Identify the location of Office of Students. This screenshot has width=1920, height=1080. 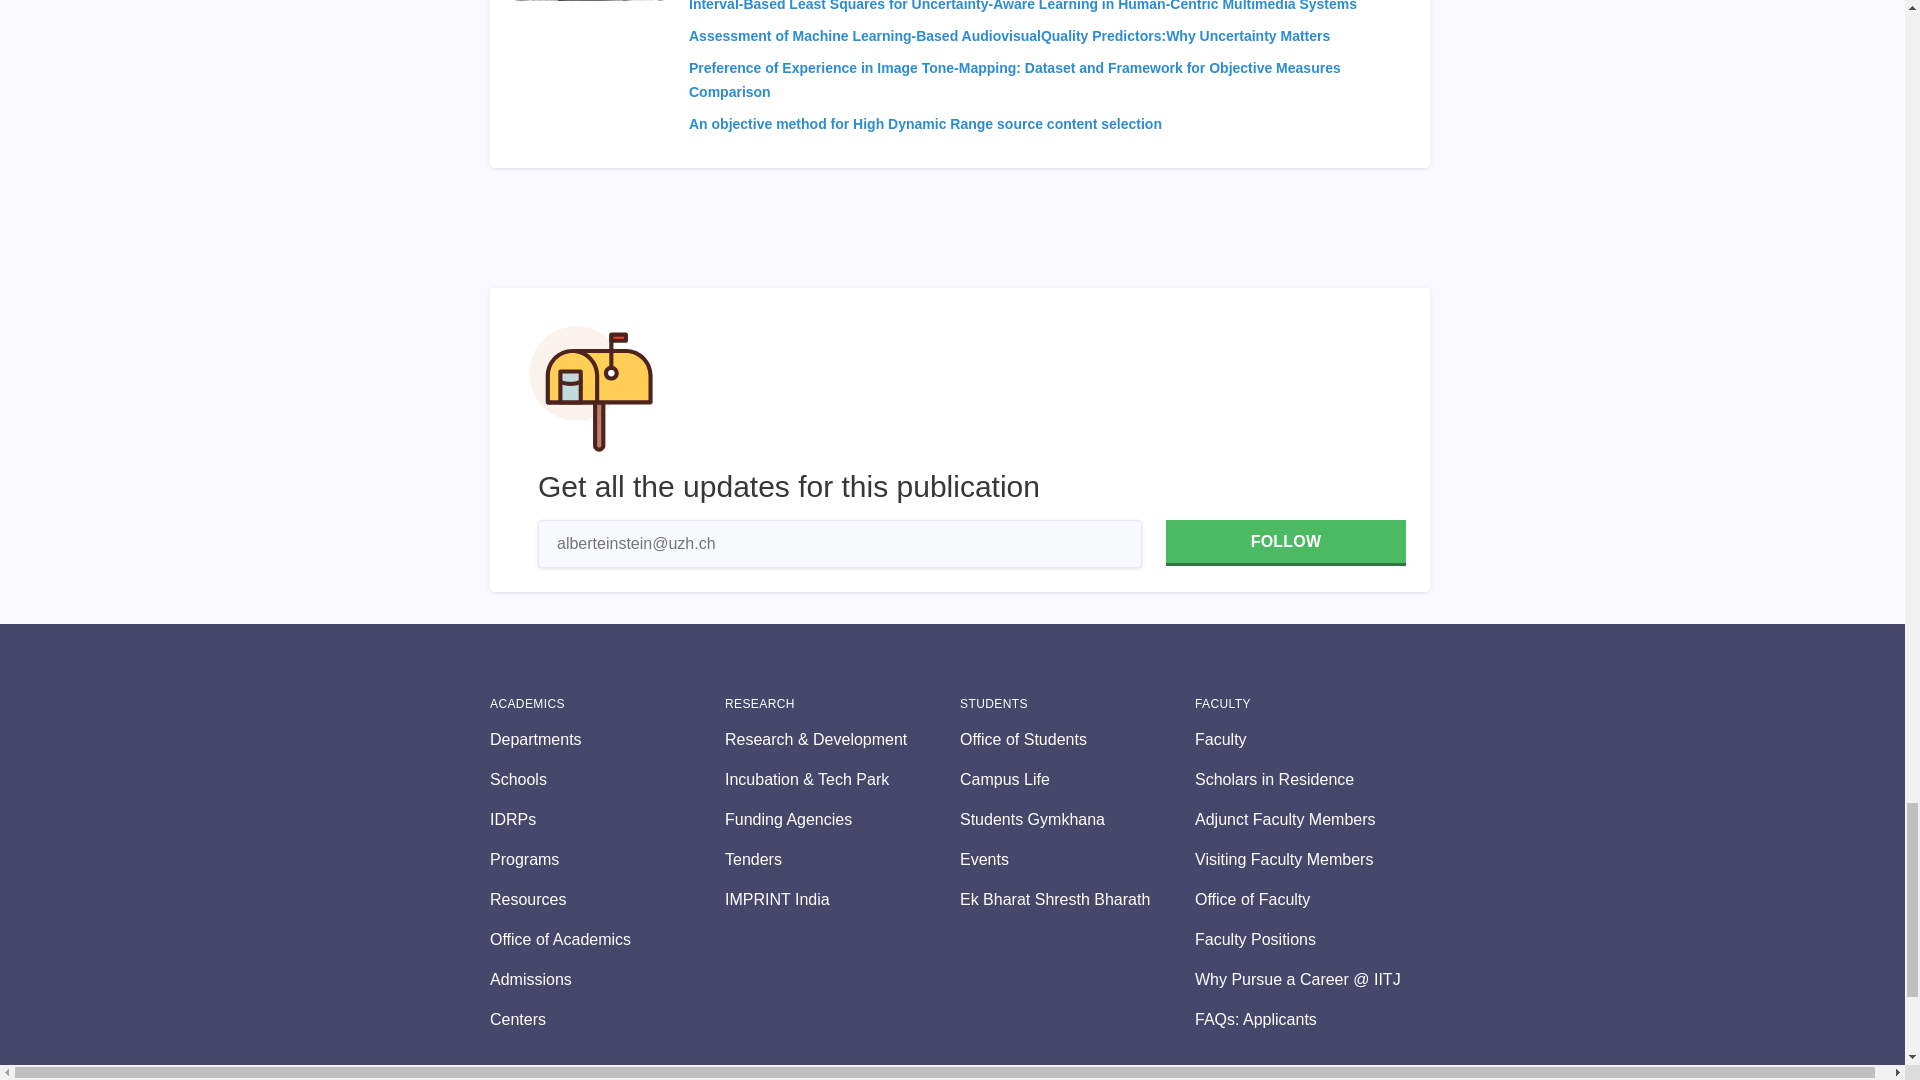
(1077, 739).